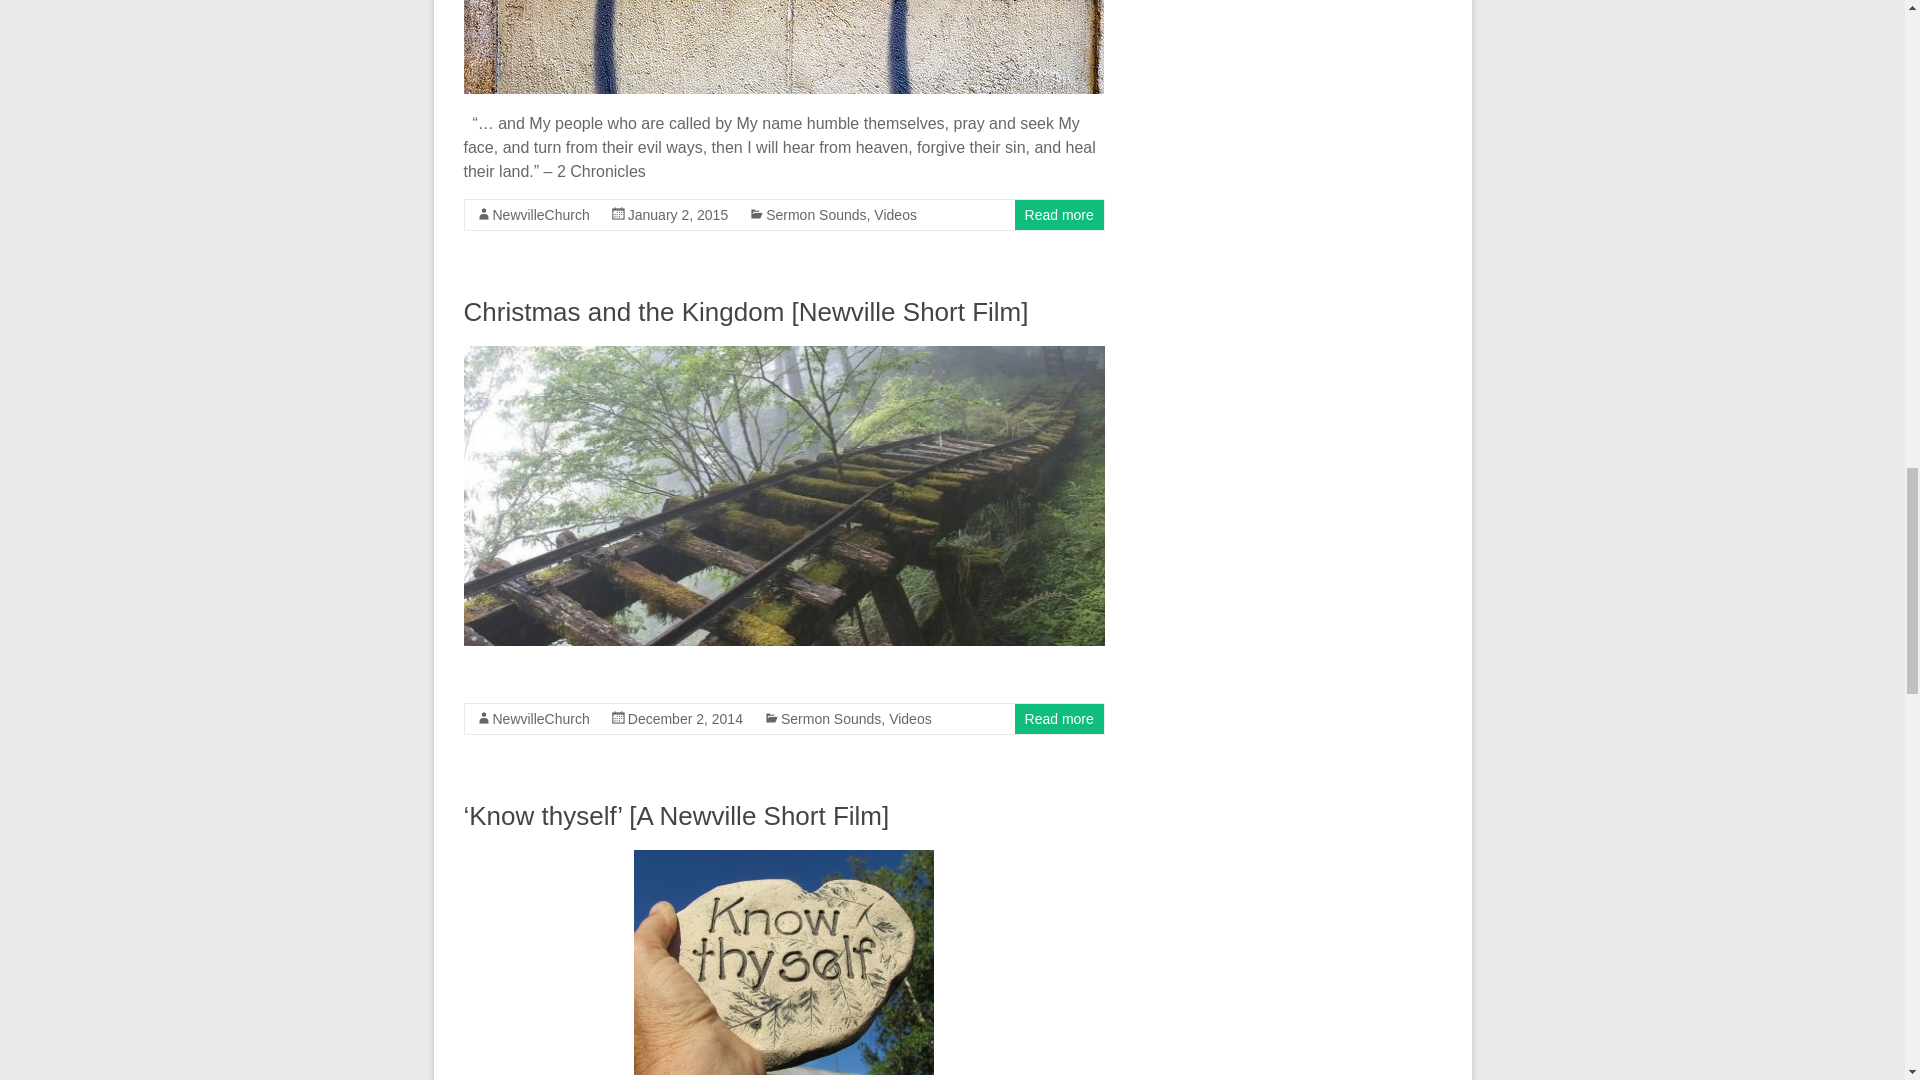 This screenshot has height=1080, width=1920. I want to click on January 2, 2015, so click(677, 214).